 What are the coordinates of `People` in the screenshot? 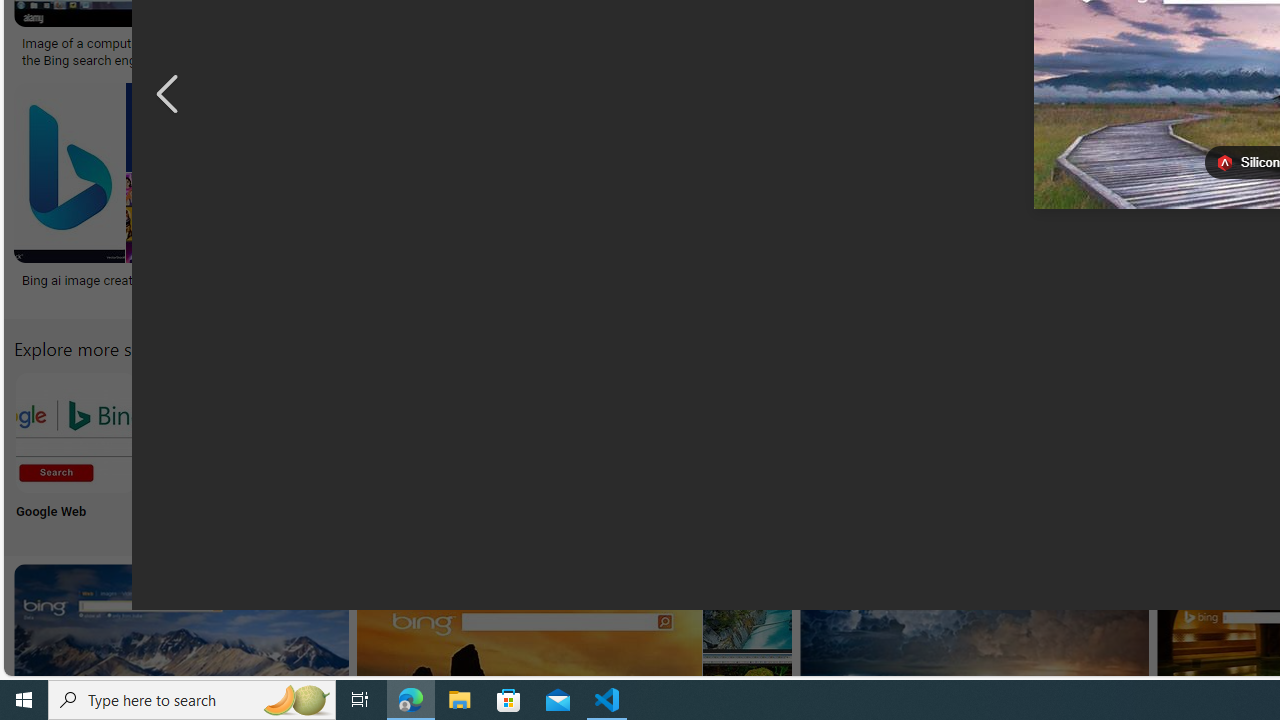 It's located at (999, 450).